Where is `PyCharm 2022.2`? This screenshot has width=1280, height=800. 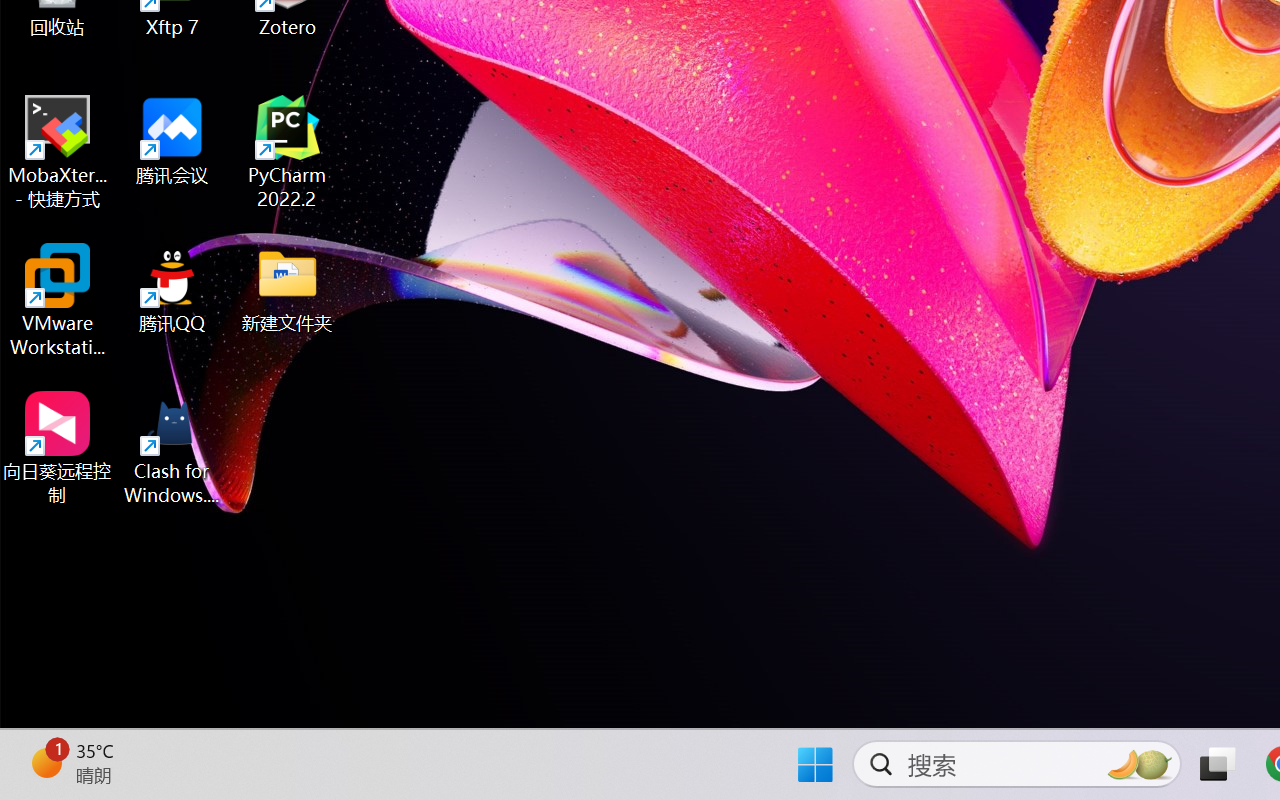
PyCharm 2022.2 is located at coordinates (288, 152).